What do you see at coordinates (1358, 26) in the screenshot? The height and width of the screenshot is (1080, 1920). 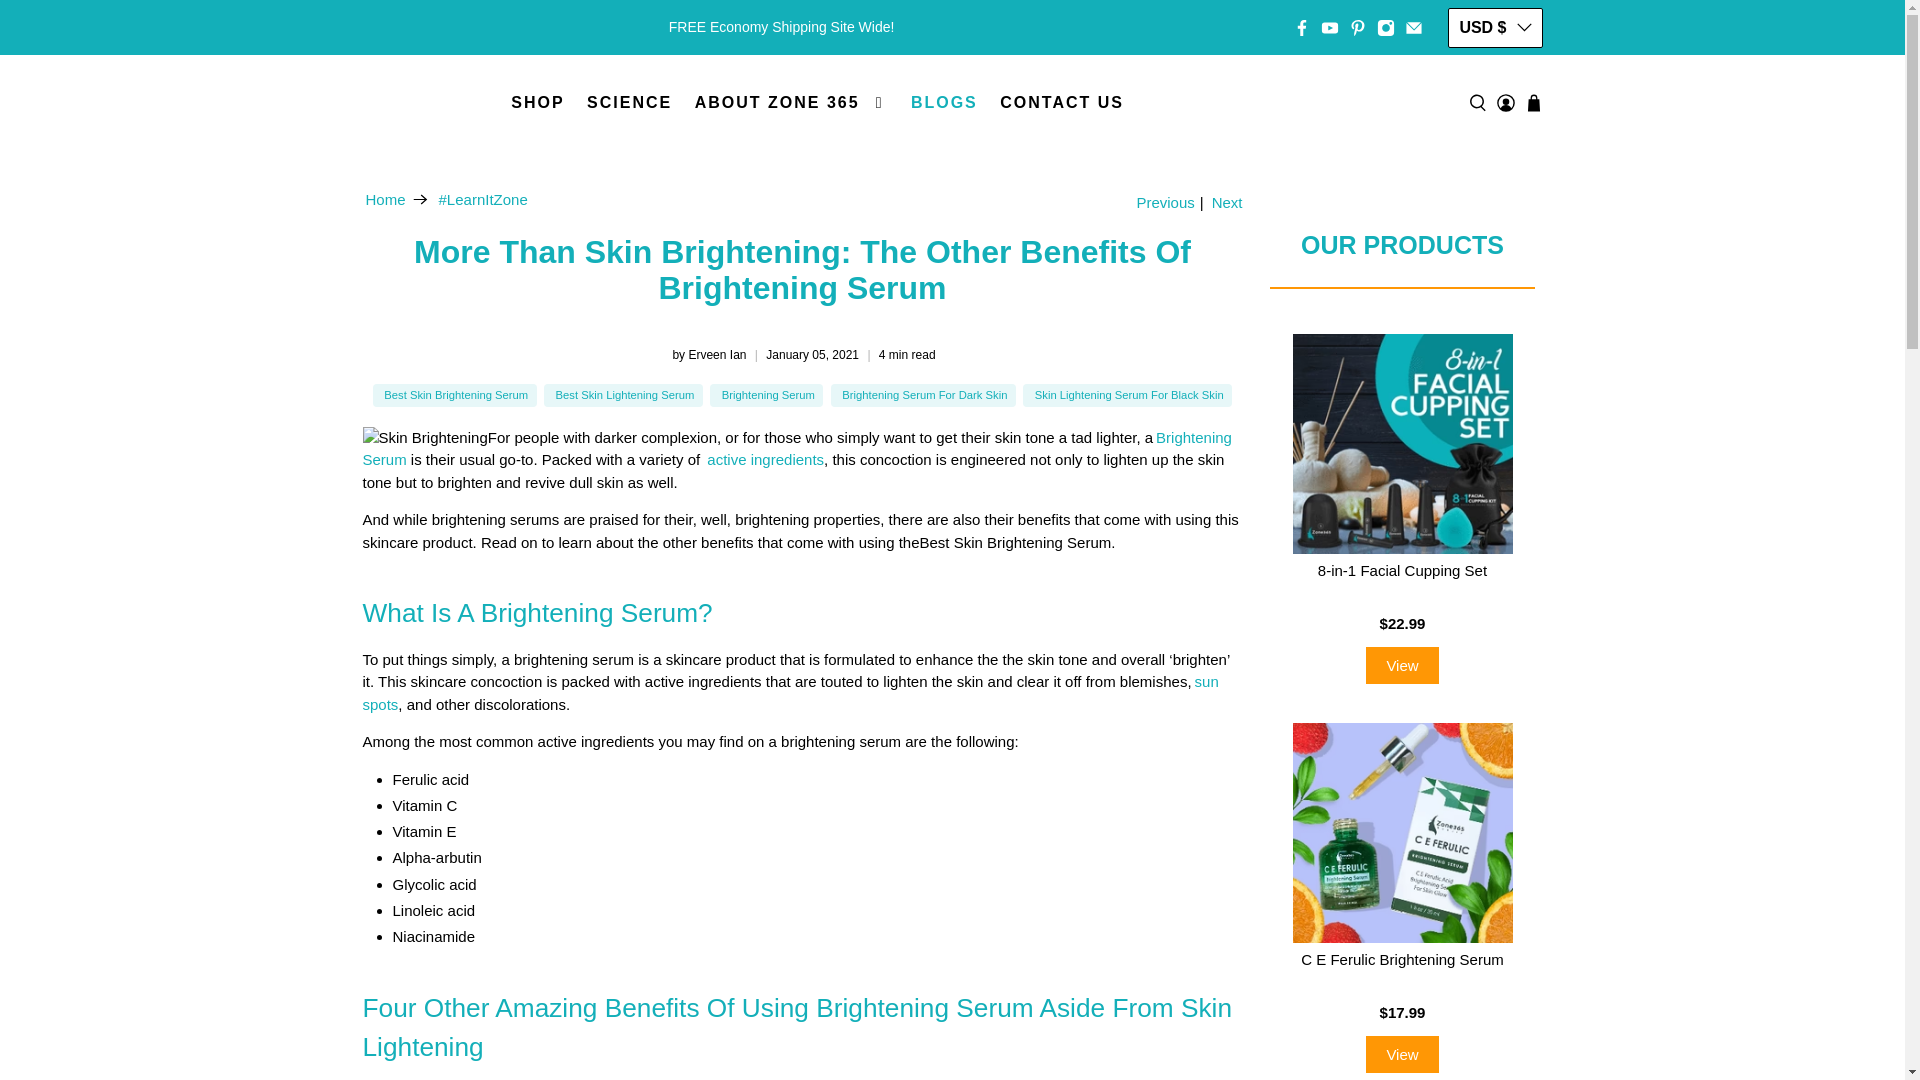 I see `Zone 365 Beauty on Pinterest` at bounding box center [1358, 26].